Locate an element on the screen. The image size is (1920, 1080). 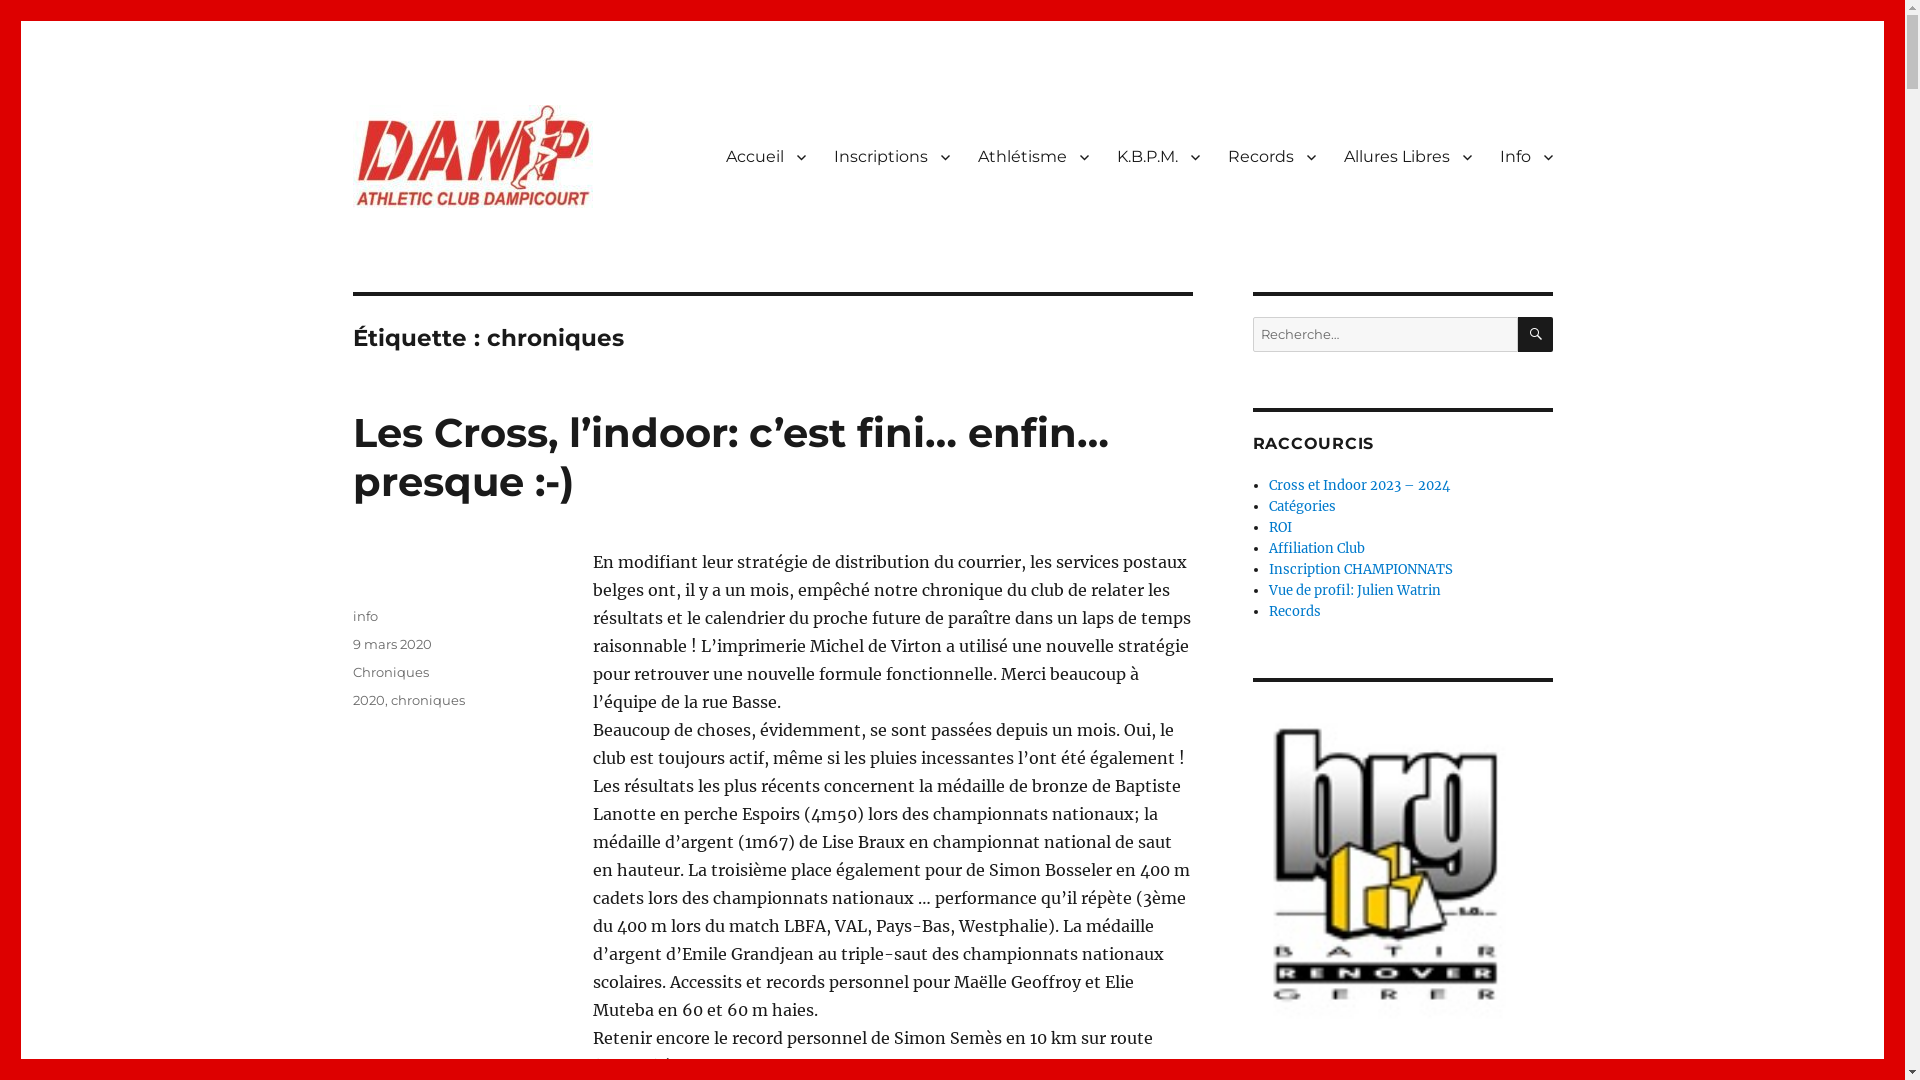
chroniques is located at coordinates (427, 700).